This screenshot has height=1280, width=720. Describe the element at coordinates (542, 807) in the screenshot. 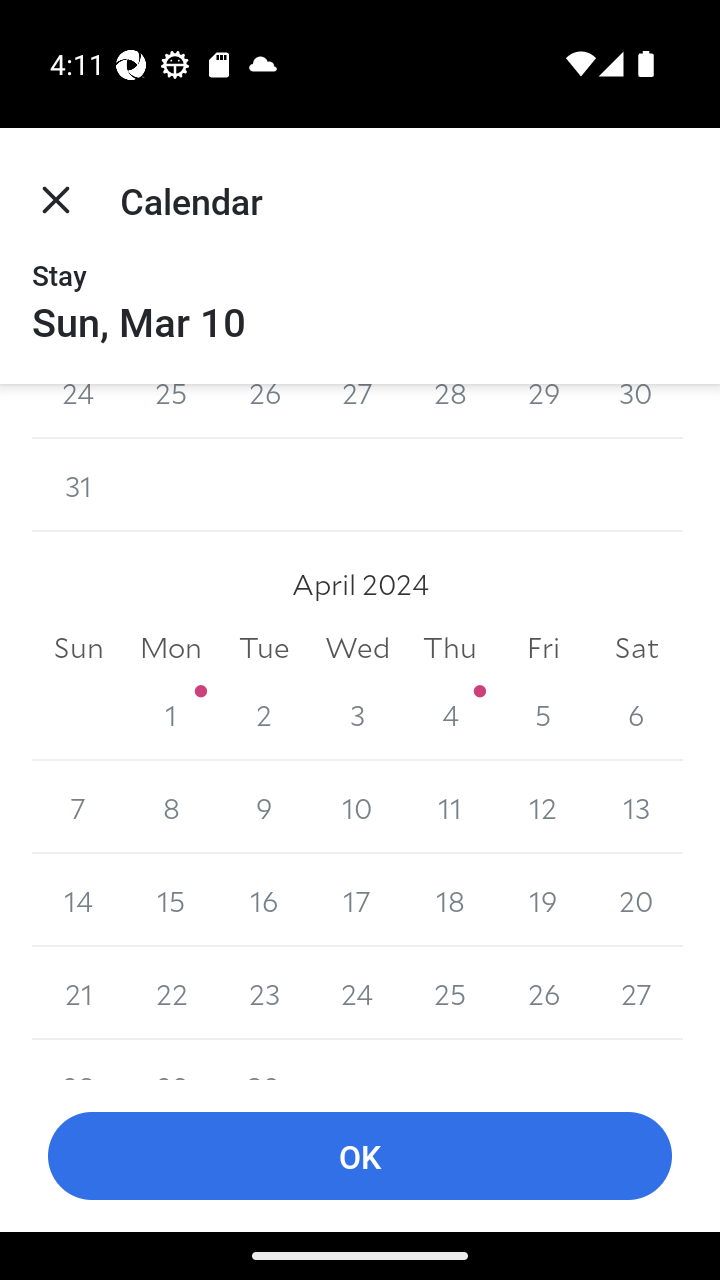

I see `12 12 April 2024` at that location.